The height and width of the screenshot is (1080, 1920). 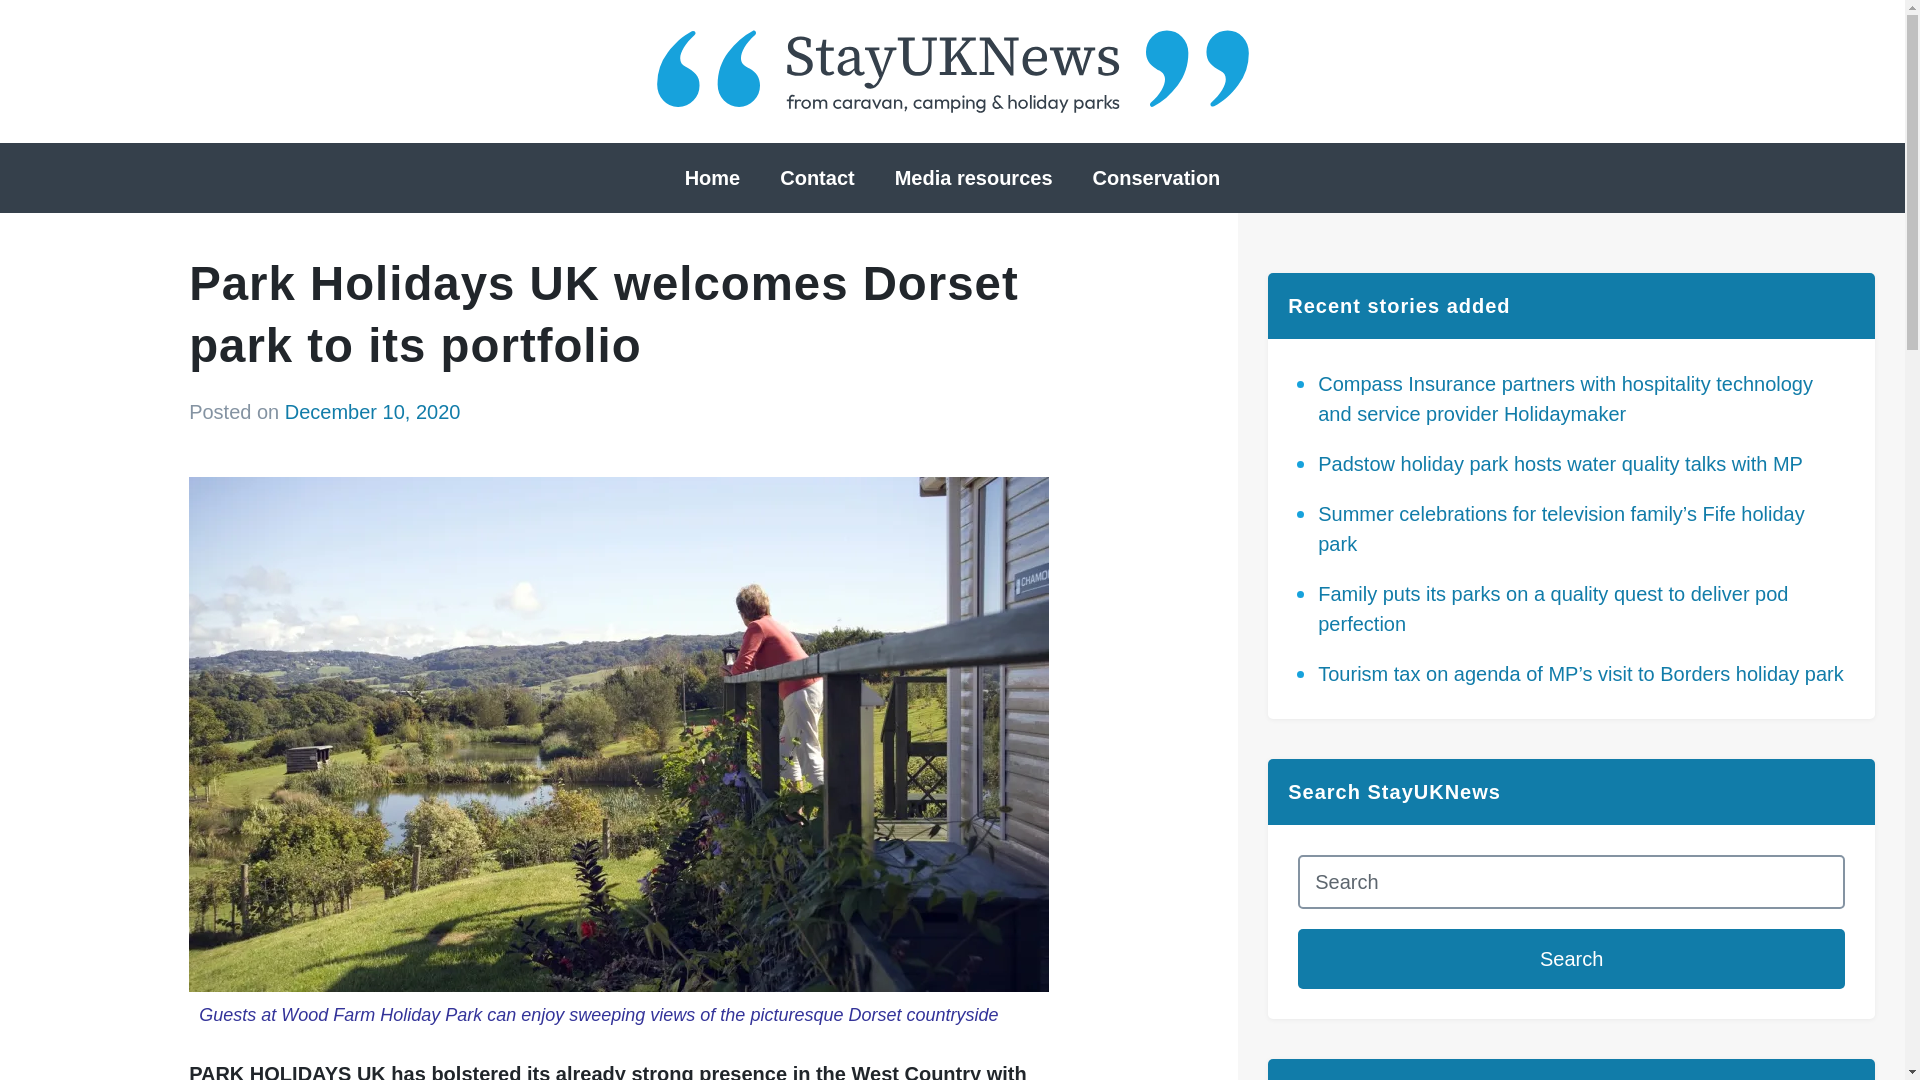 What do you see at coordinates (1560, 464) in the screenshot?
I see `Padstow holiday park hosts water quality talks with MP` at bounding box center [1560, 464].